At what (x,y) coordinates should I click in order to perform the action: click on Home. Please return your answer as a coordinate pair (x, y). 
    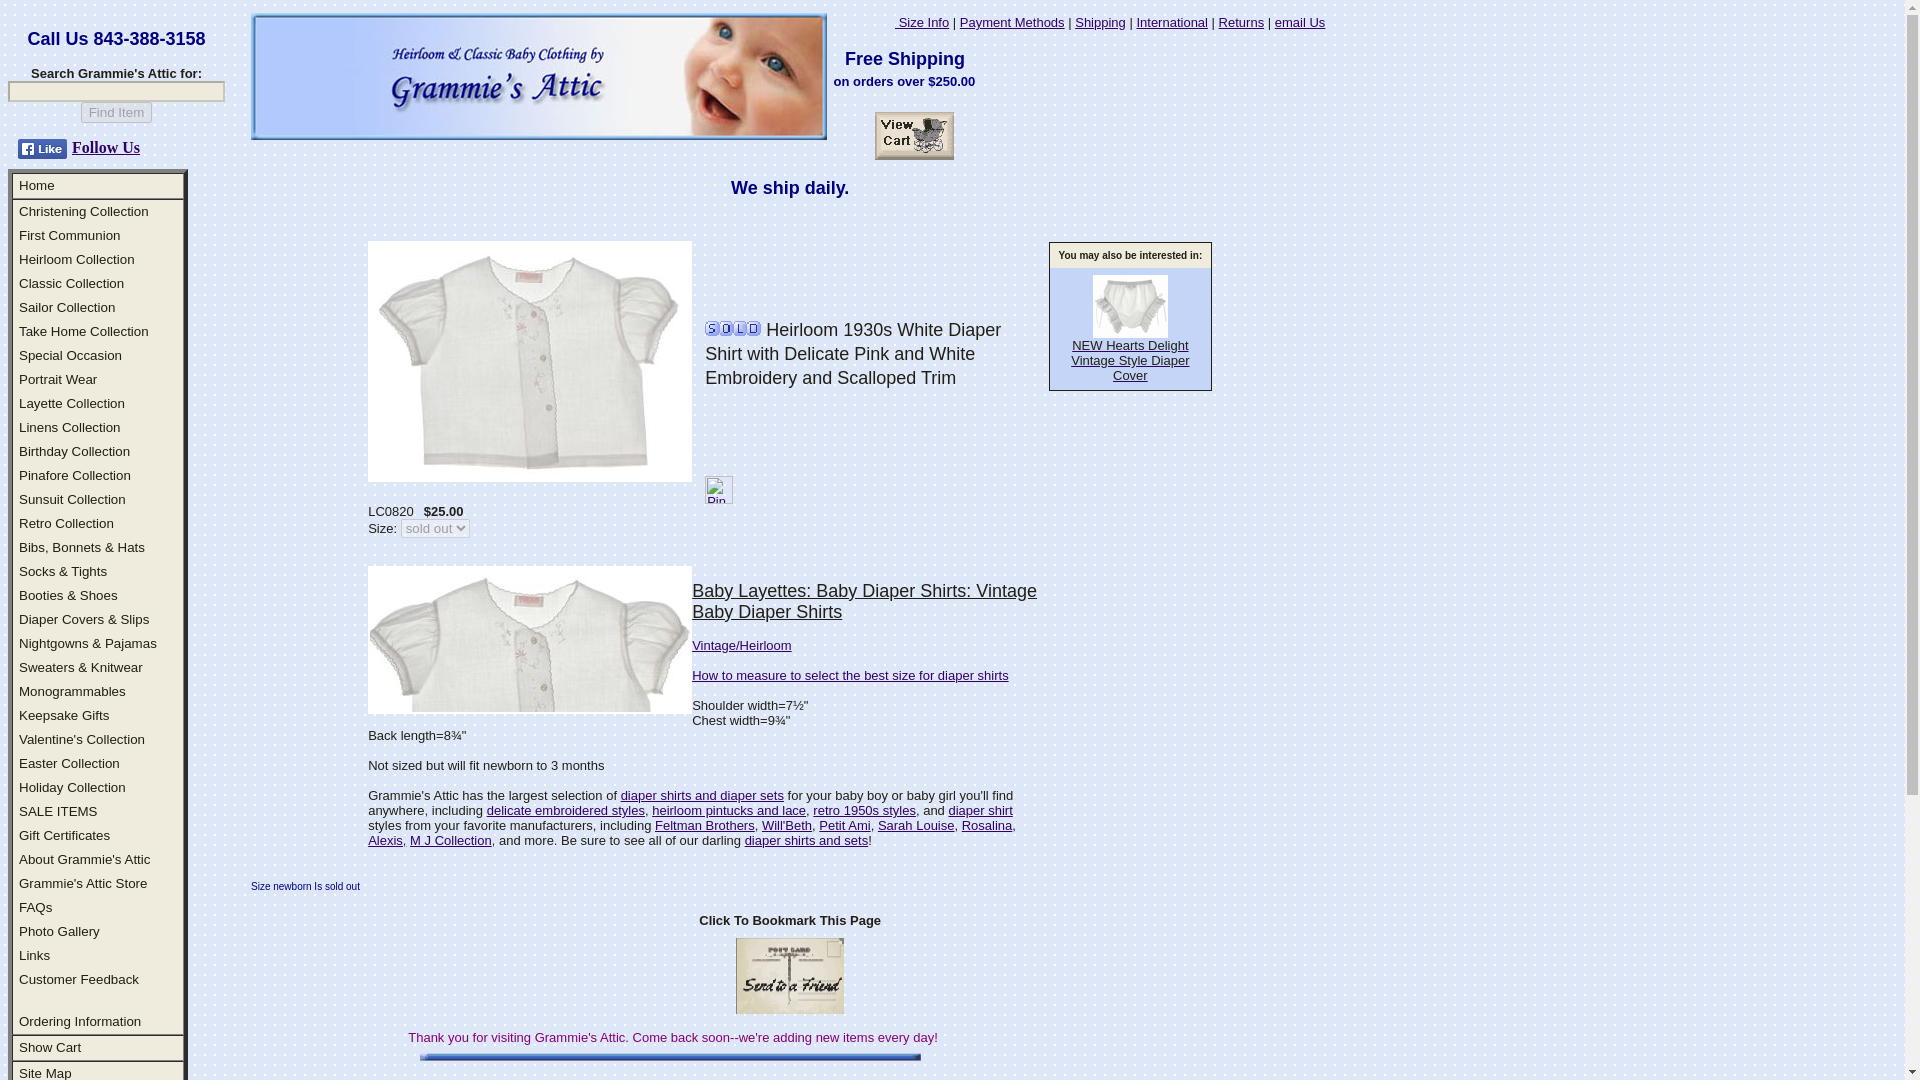
    Looking at the image, I should click on (37, 186).